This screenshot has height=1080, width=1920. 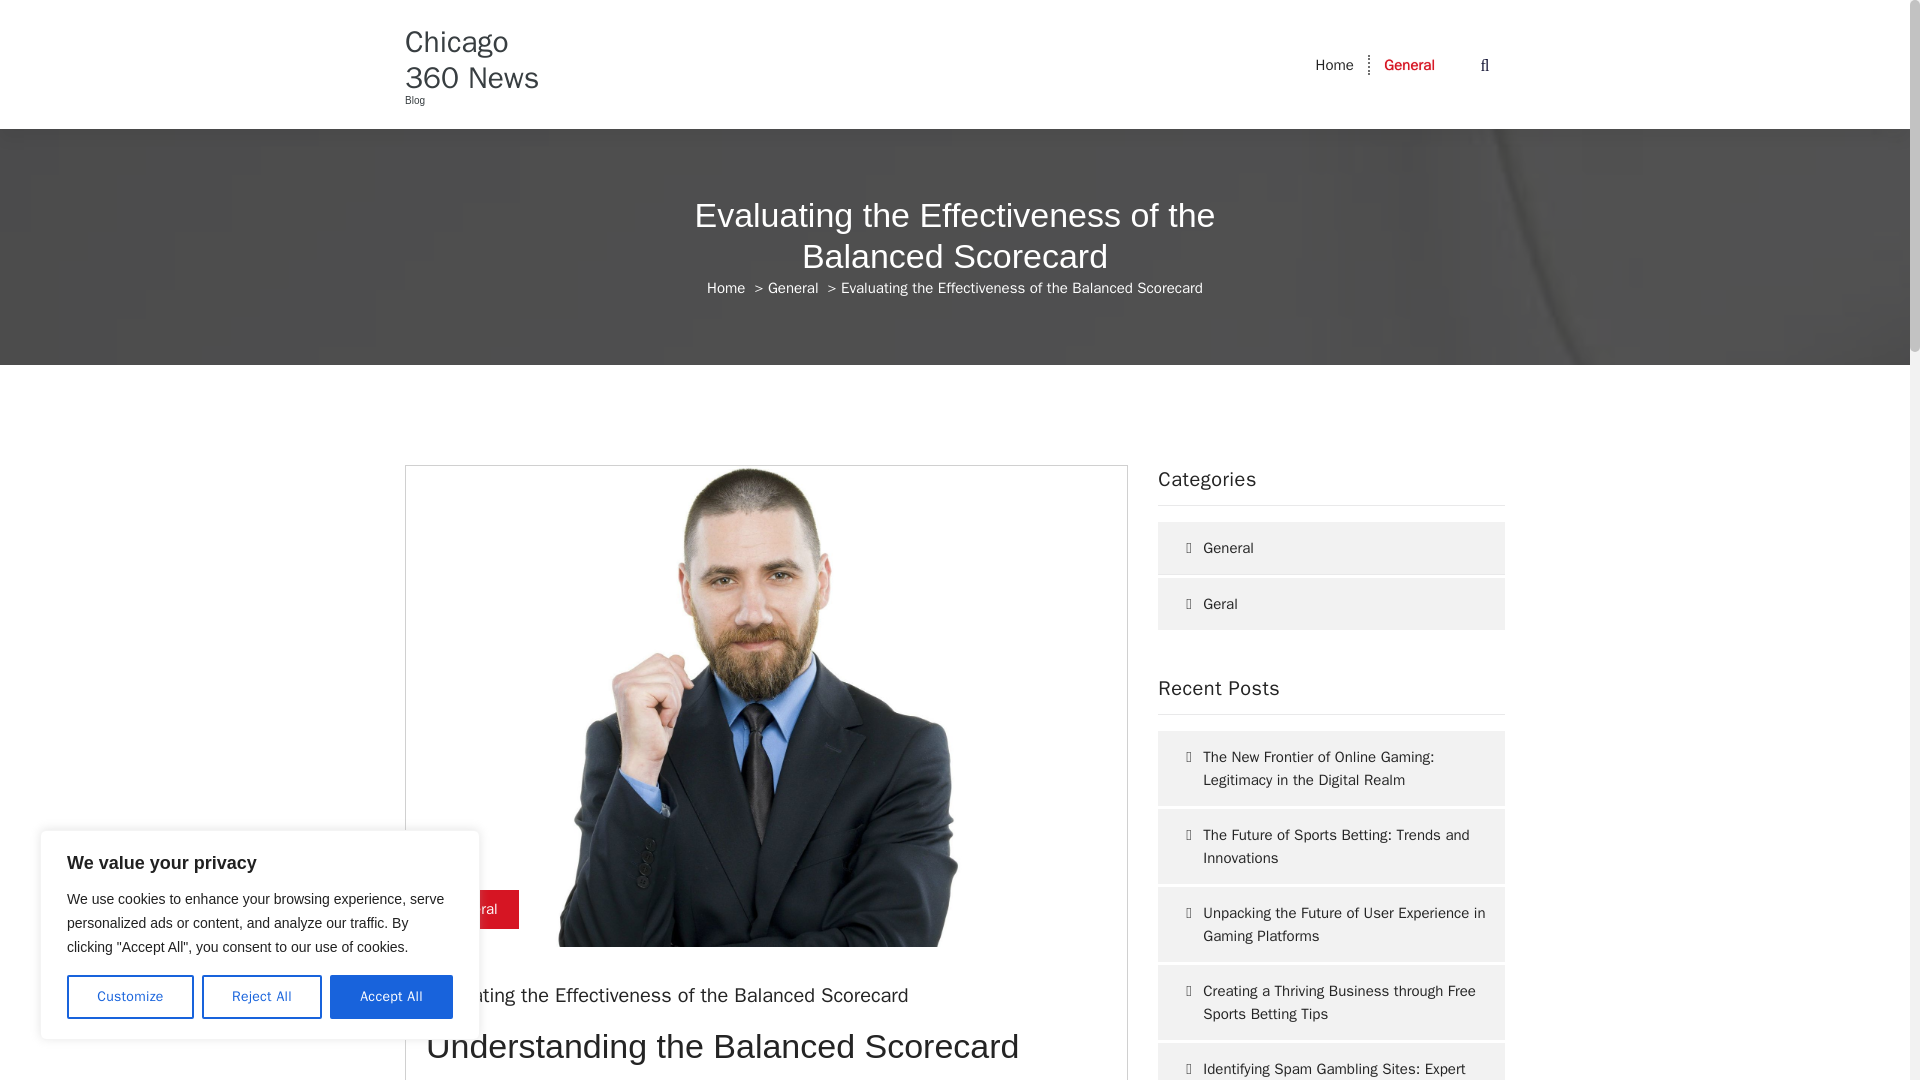 I want to click on Reject All, so click(x=262, y=997).